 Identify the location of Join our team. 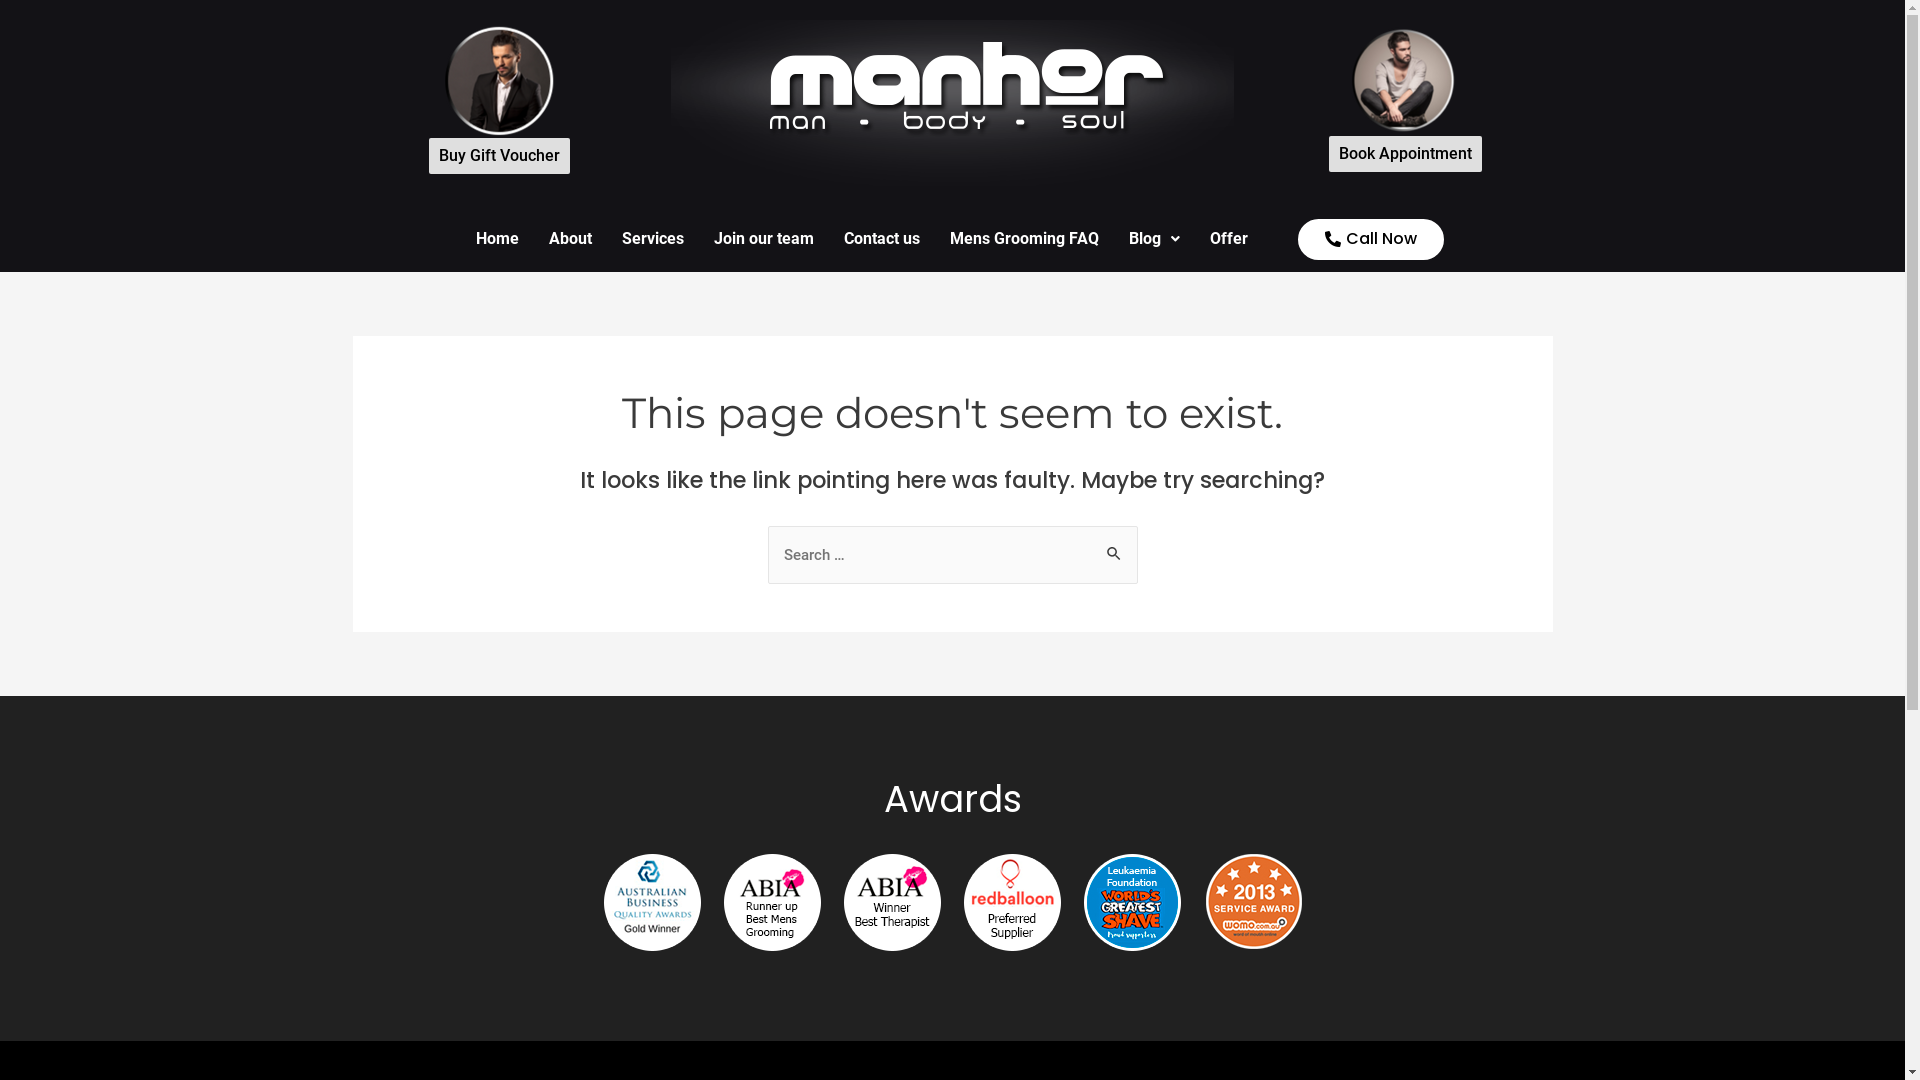
(764, 239).